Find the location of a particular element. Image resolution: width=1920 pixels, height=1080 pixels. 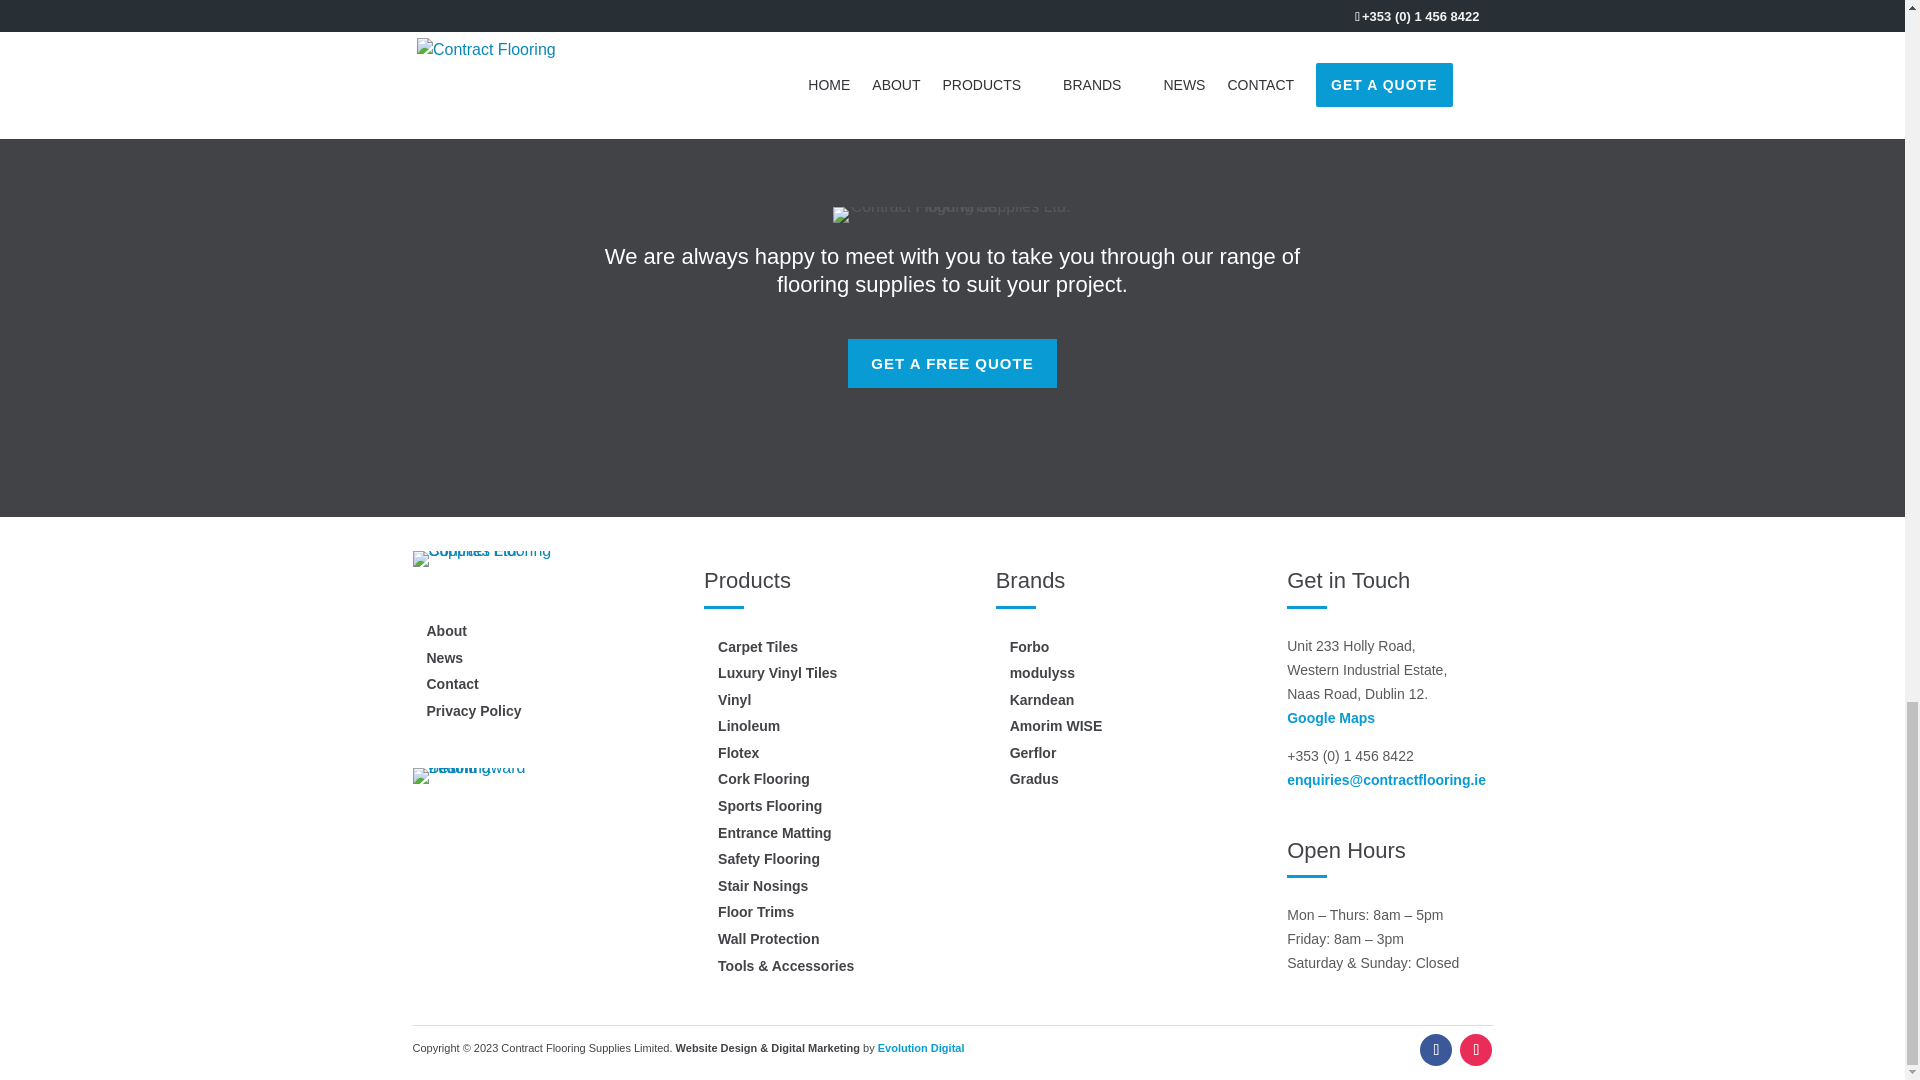

Contract Flooring Supplies Ltd. is located at coordinates (507, 558).